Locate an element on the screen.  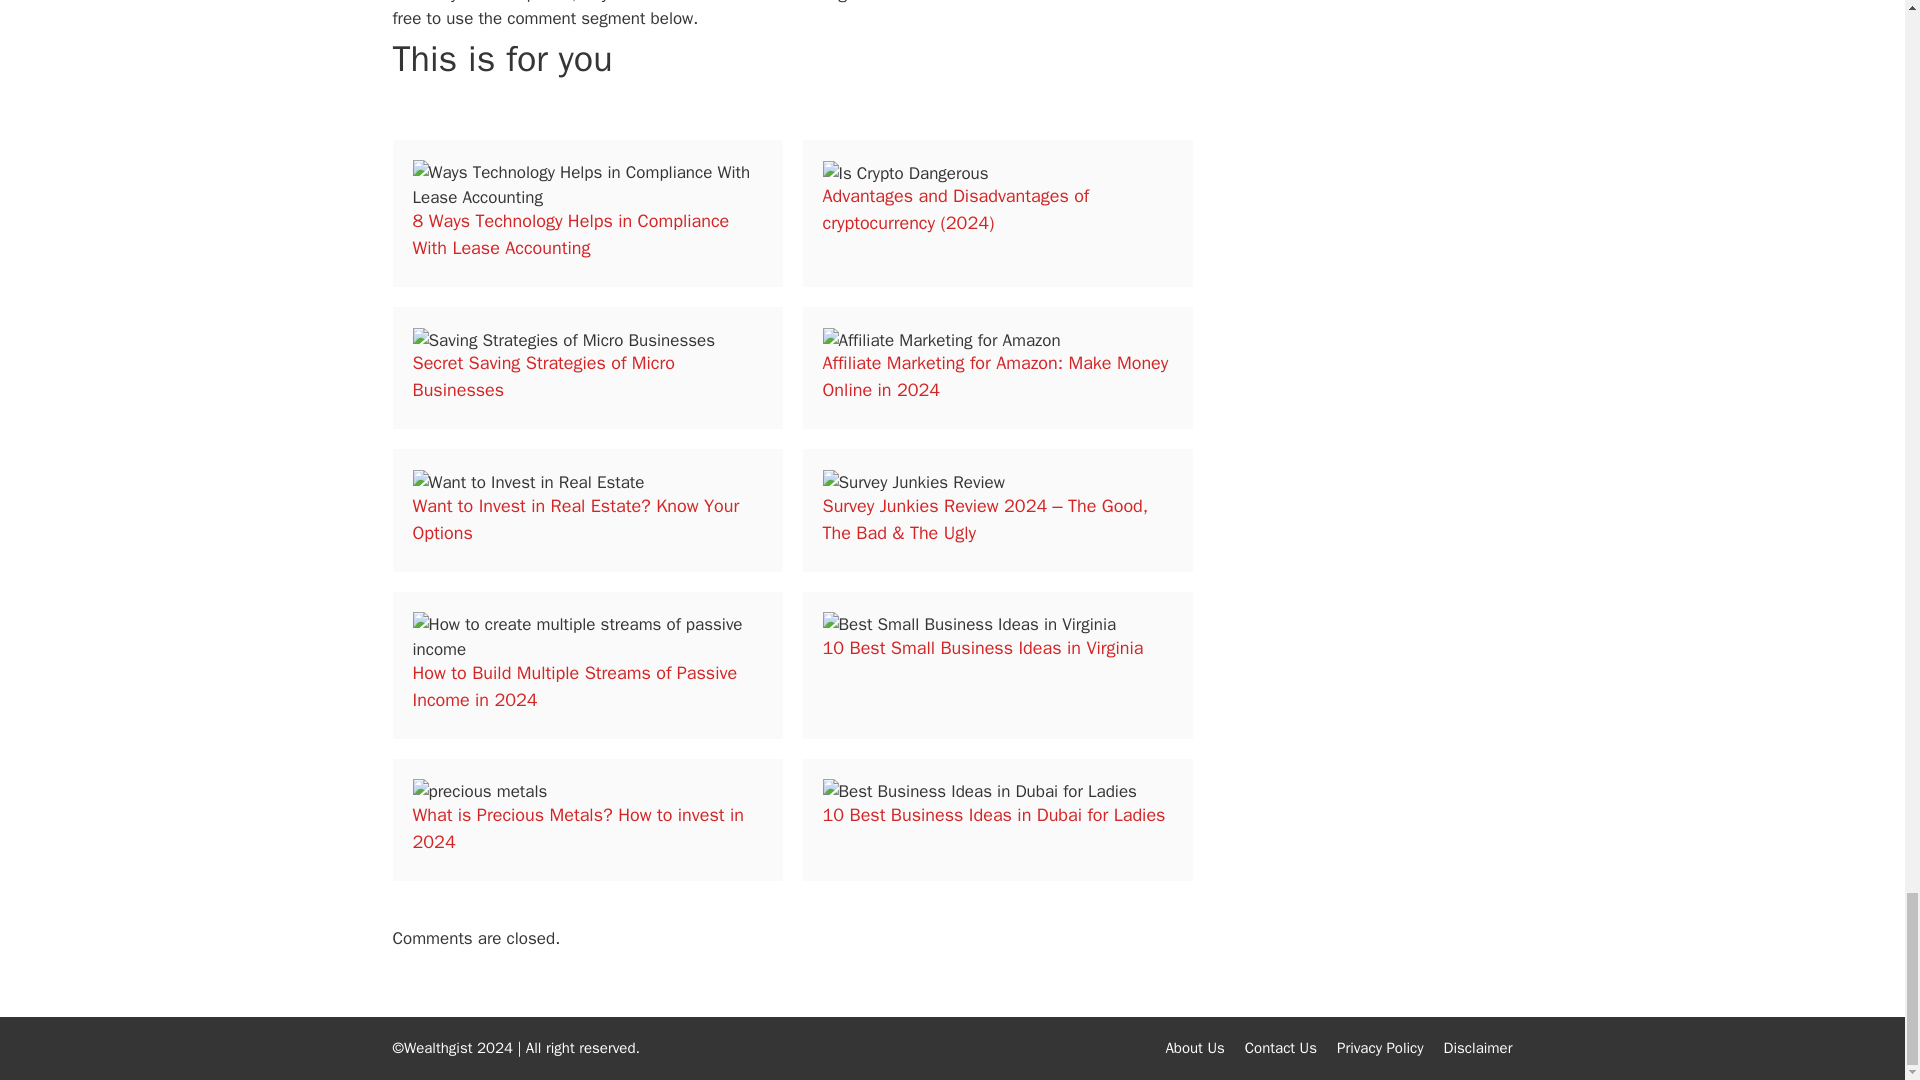
Want to Invest in Real Estate? Know Your Options is located at coordinates (576, 519).